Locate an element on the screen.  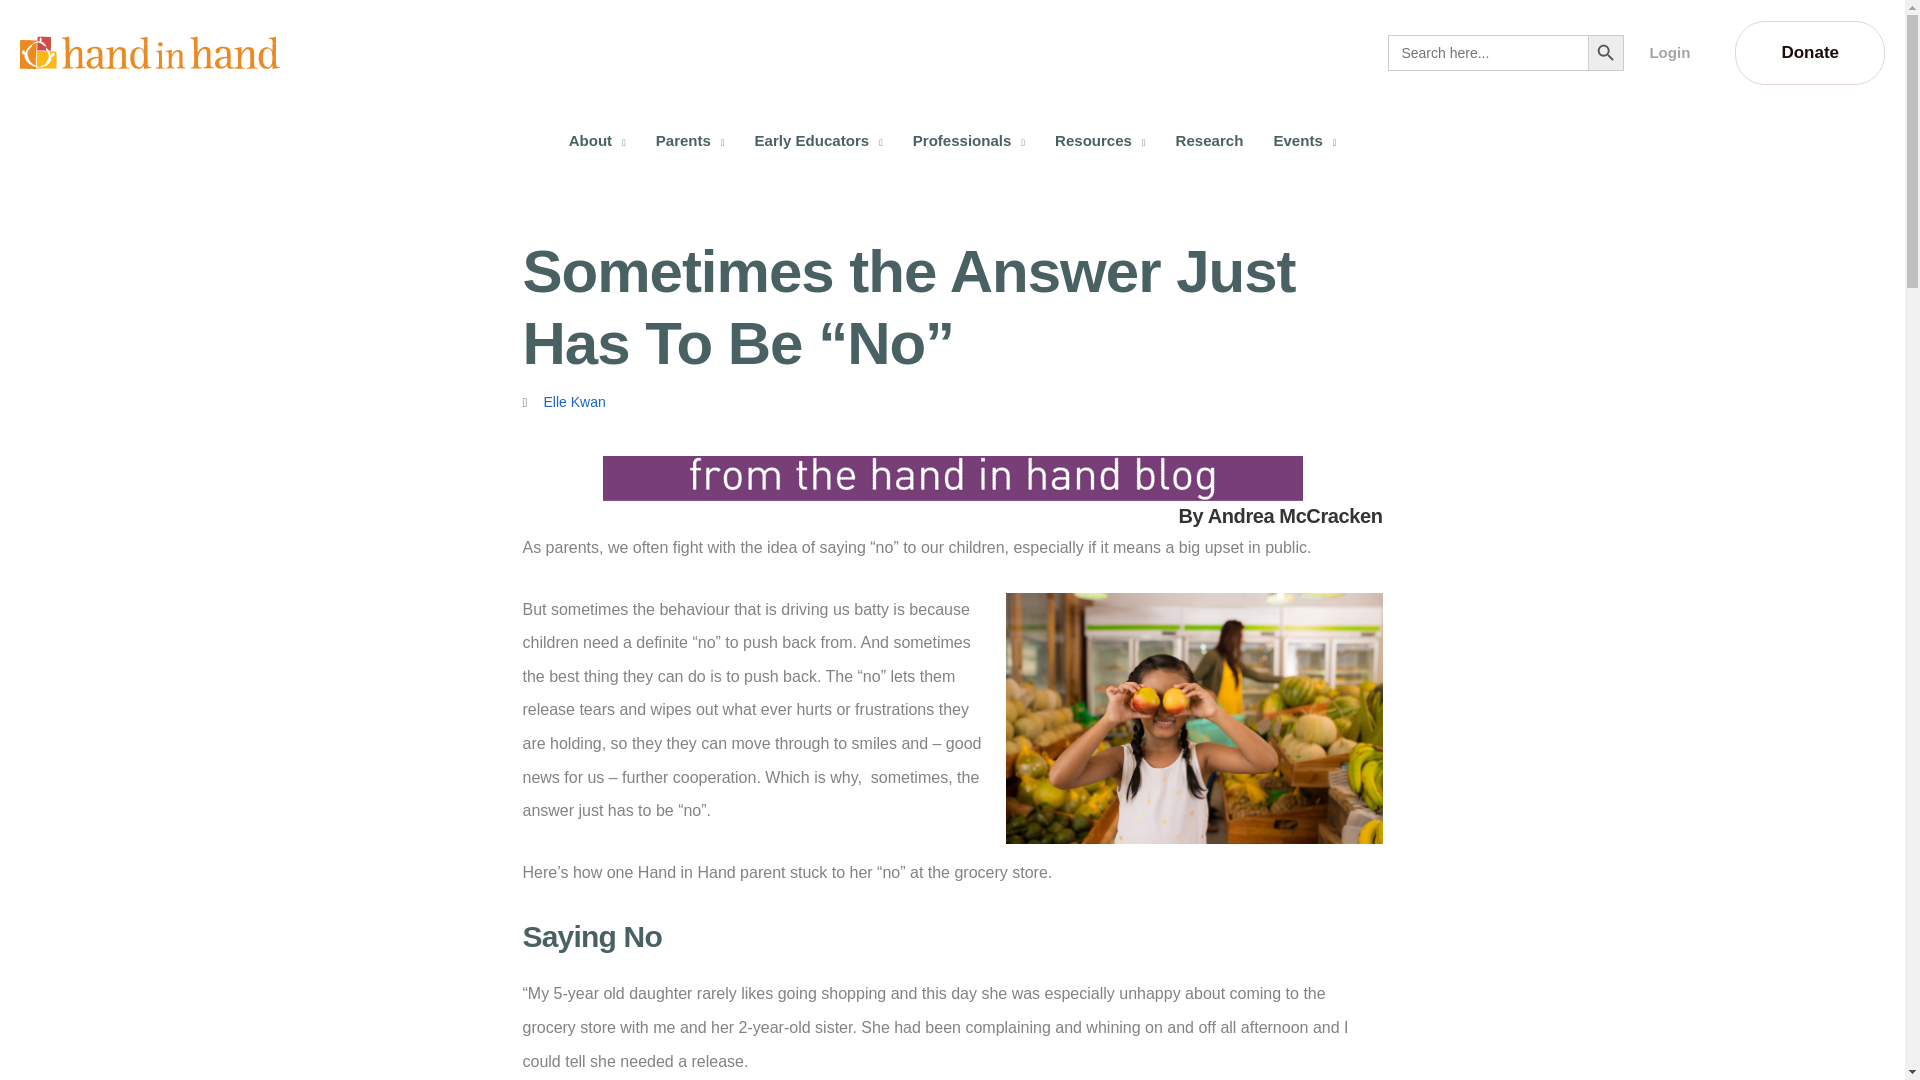
Early Educators is located at coordinates (818, 140).